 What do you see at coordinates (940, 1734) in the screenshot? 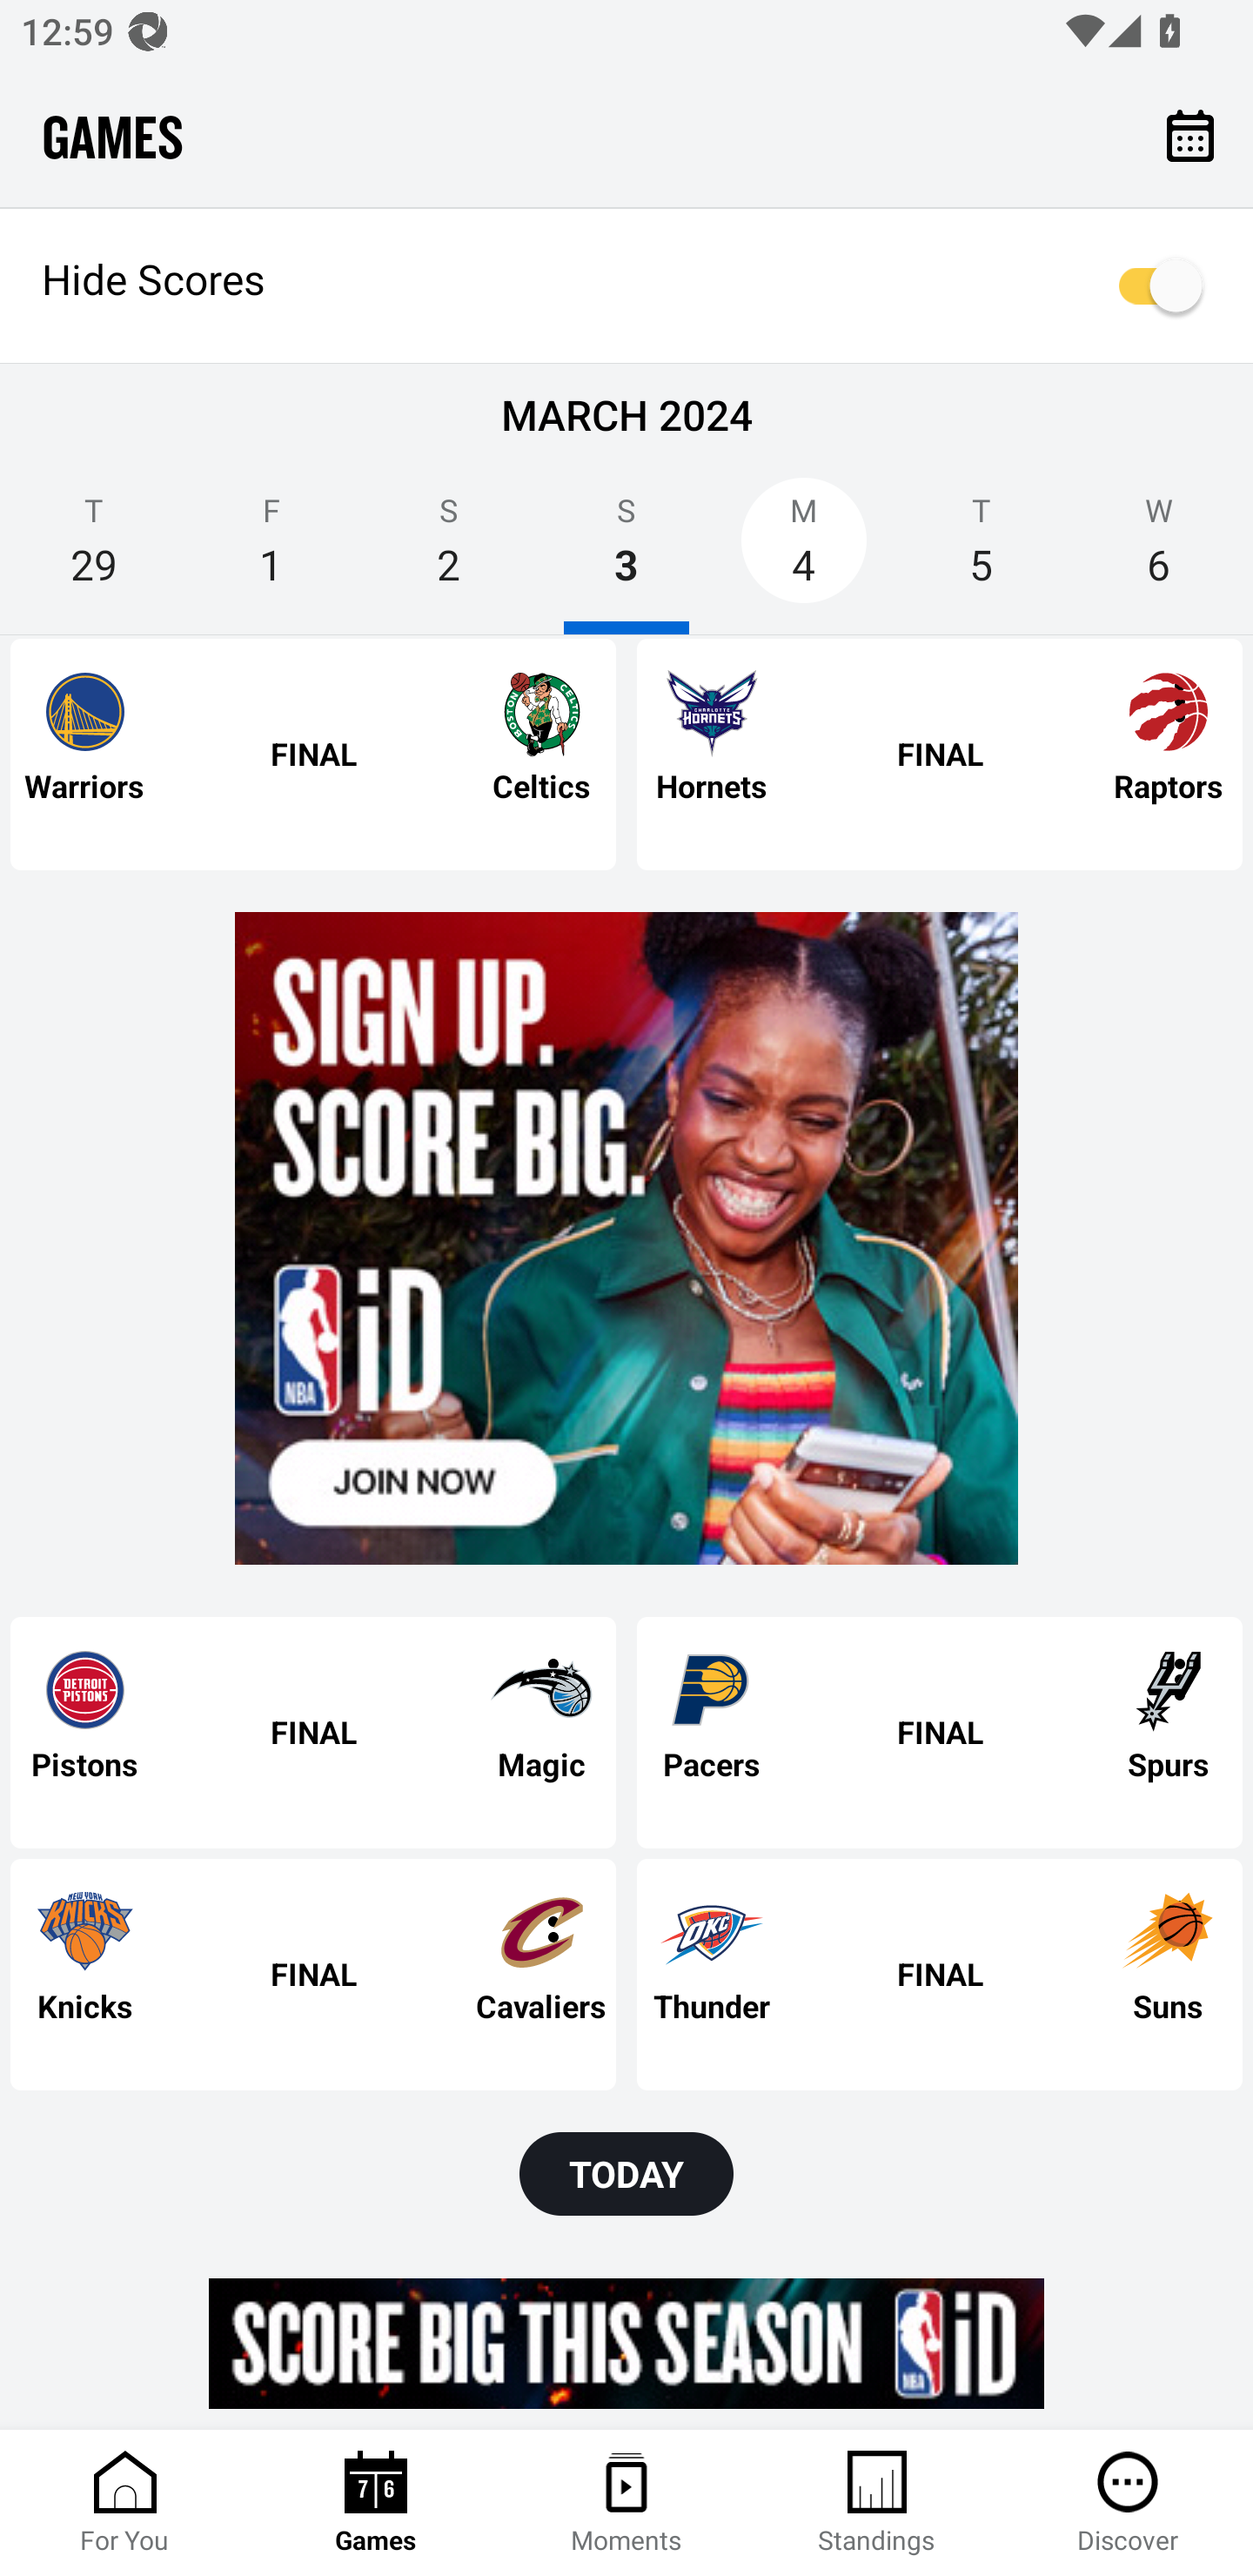
I see `Post Game - Pacers at Spurs Pacers FINAL Spurs` at bounding box center [940, 1734].